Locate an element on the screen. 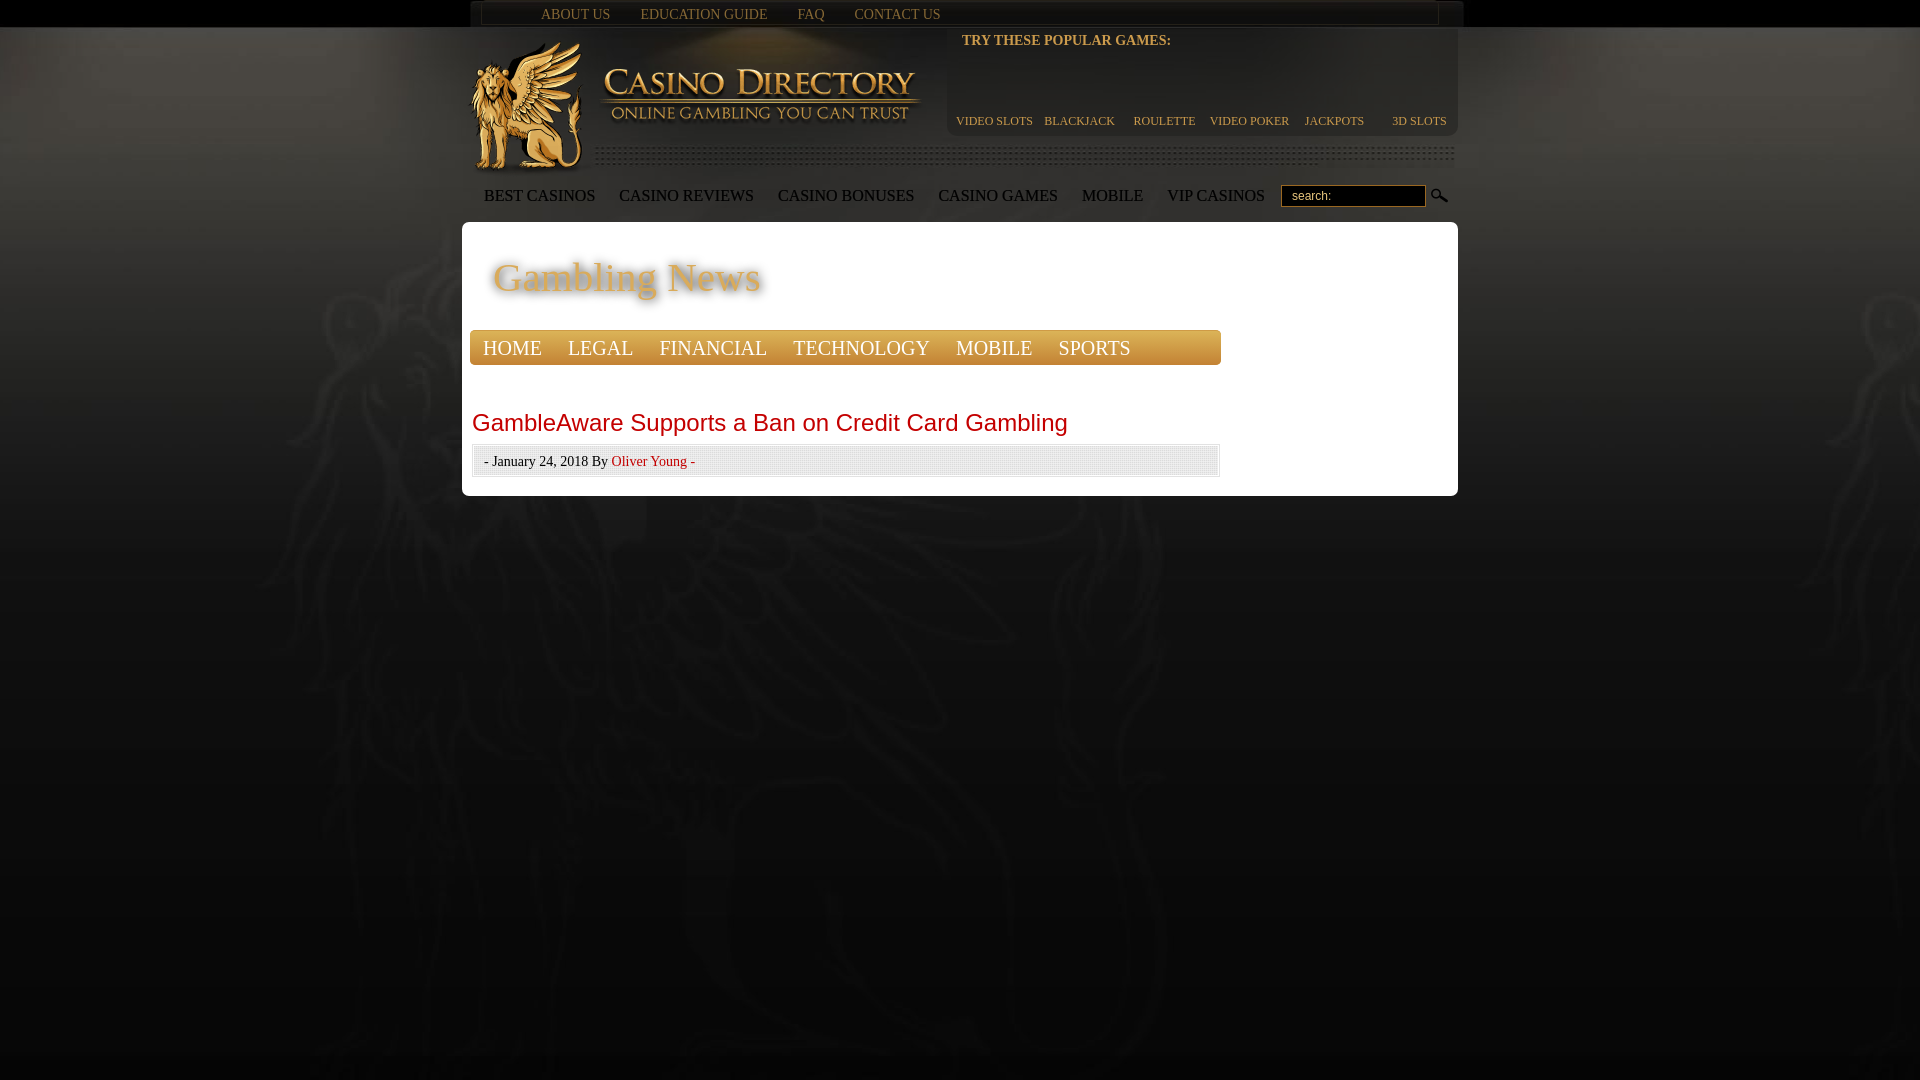 The width and height of the screenshot is (1920, 1080). EDUCATION GUIDE is located at coordinates (702, 15).